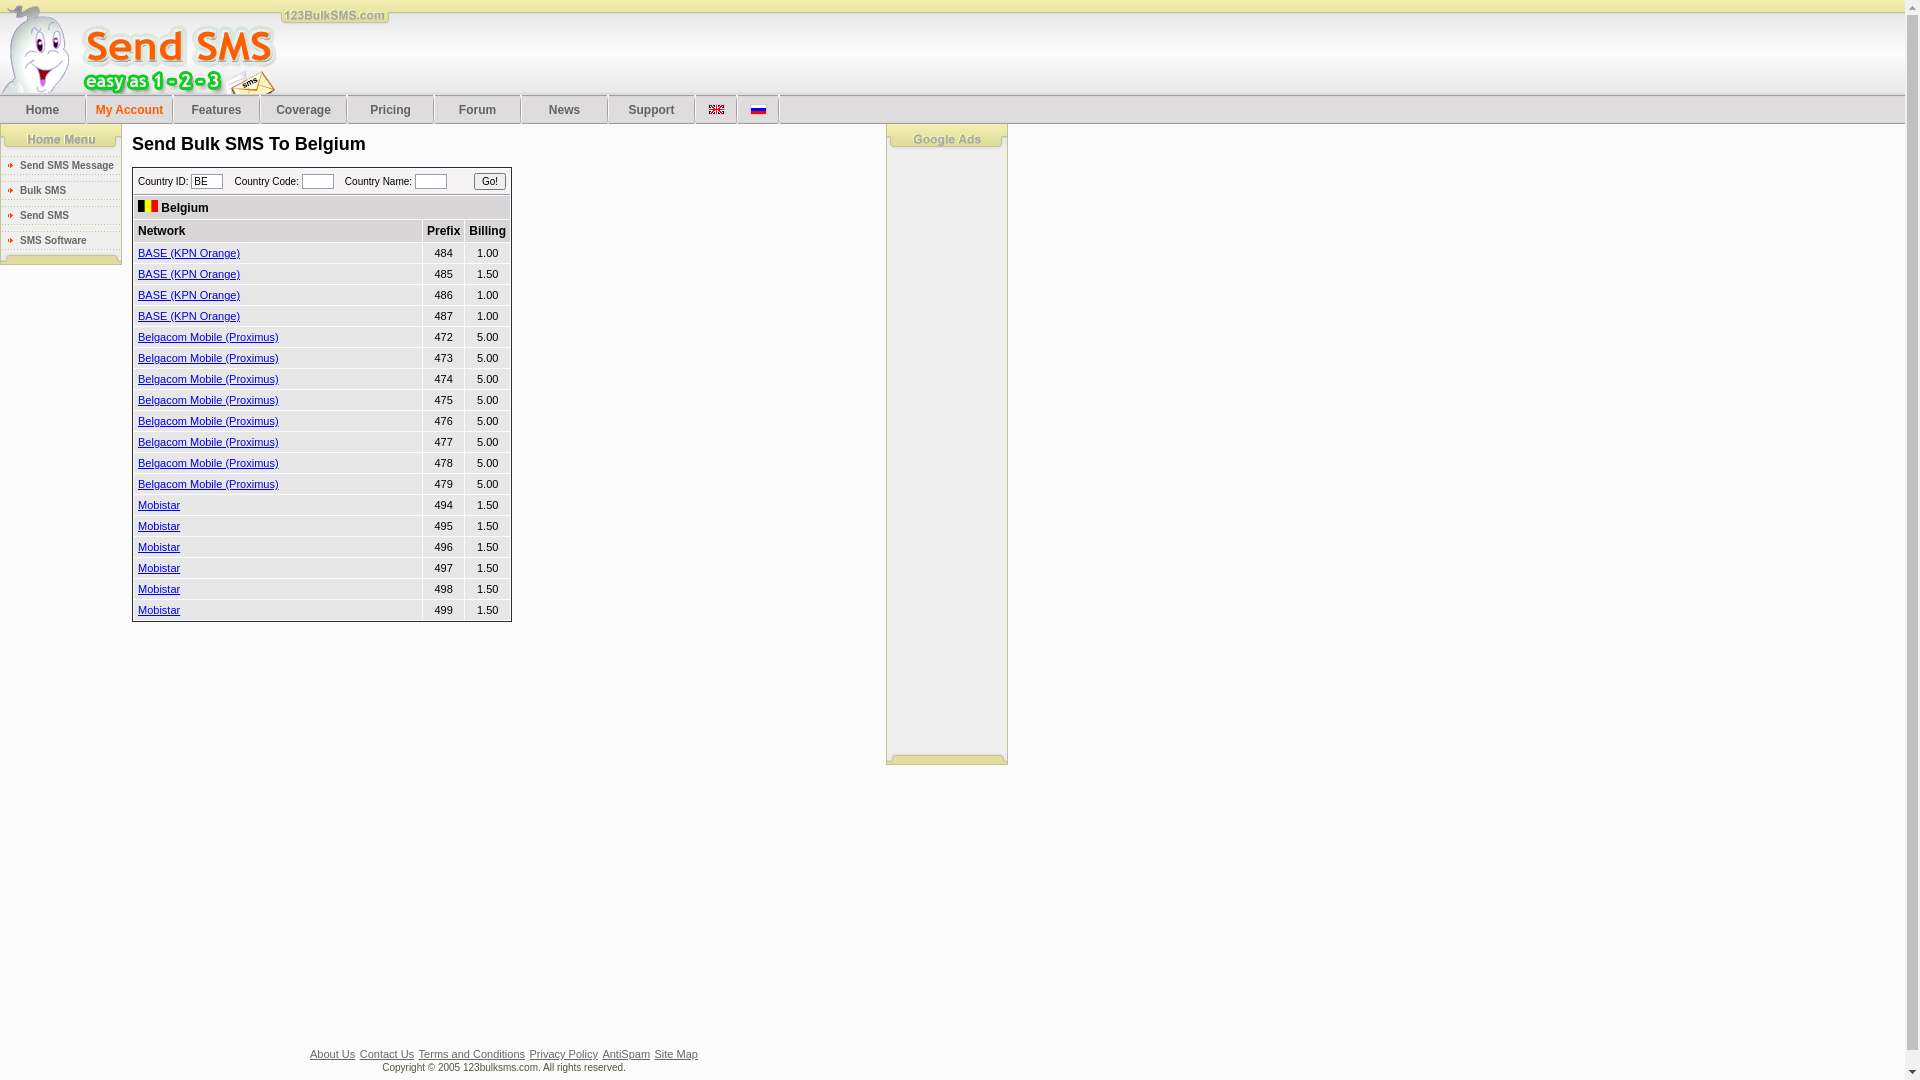 The height and width of the screenshot is (1080, 1920). I want to click on Belgacom Mobile (Proximus), so click(208, 421).